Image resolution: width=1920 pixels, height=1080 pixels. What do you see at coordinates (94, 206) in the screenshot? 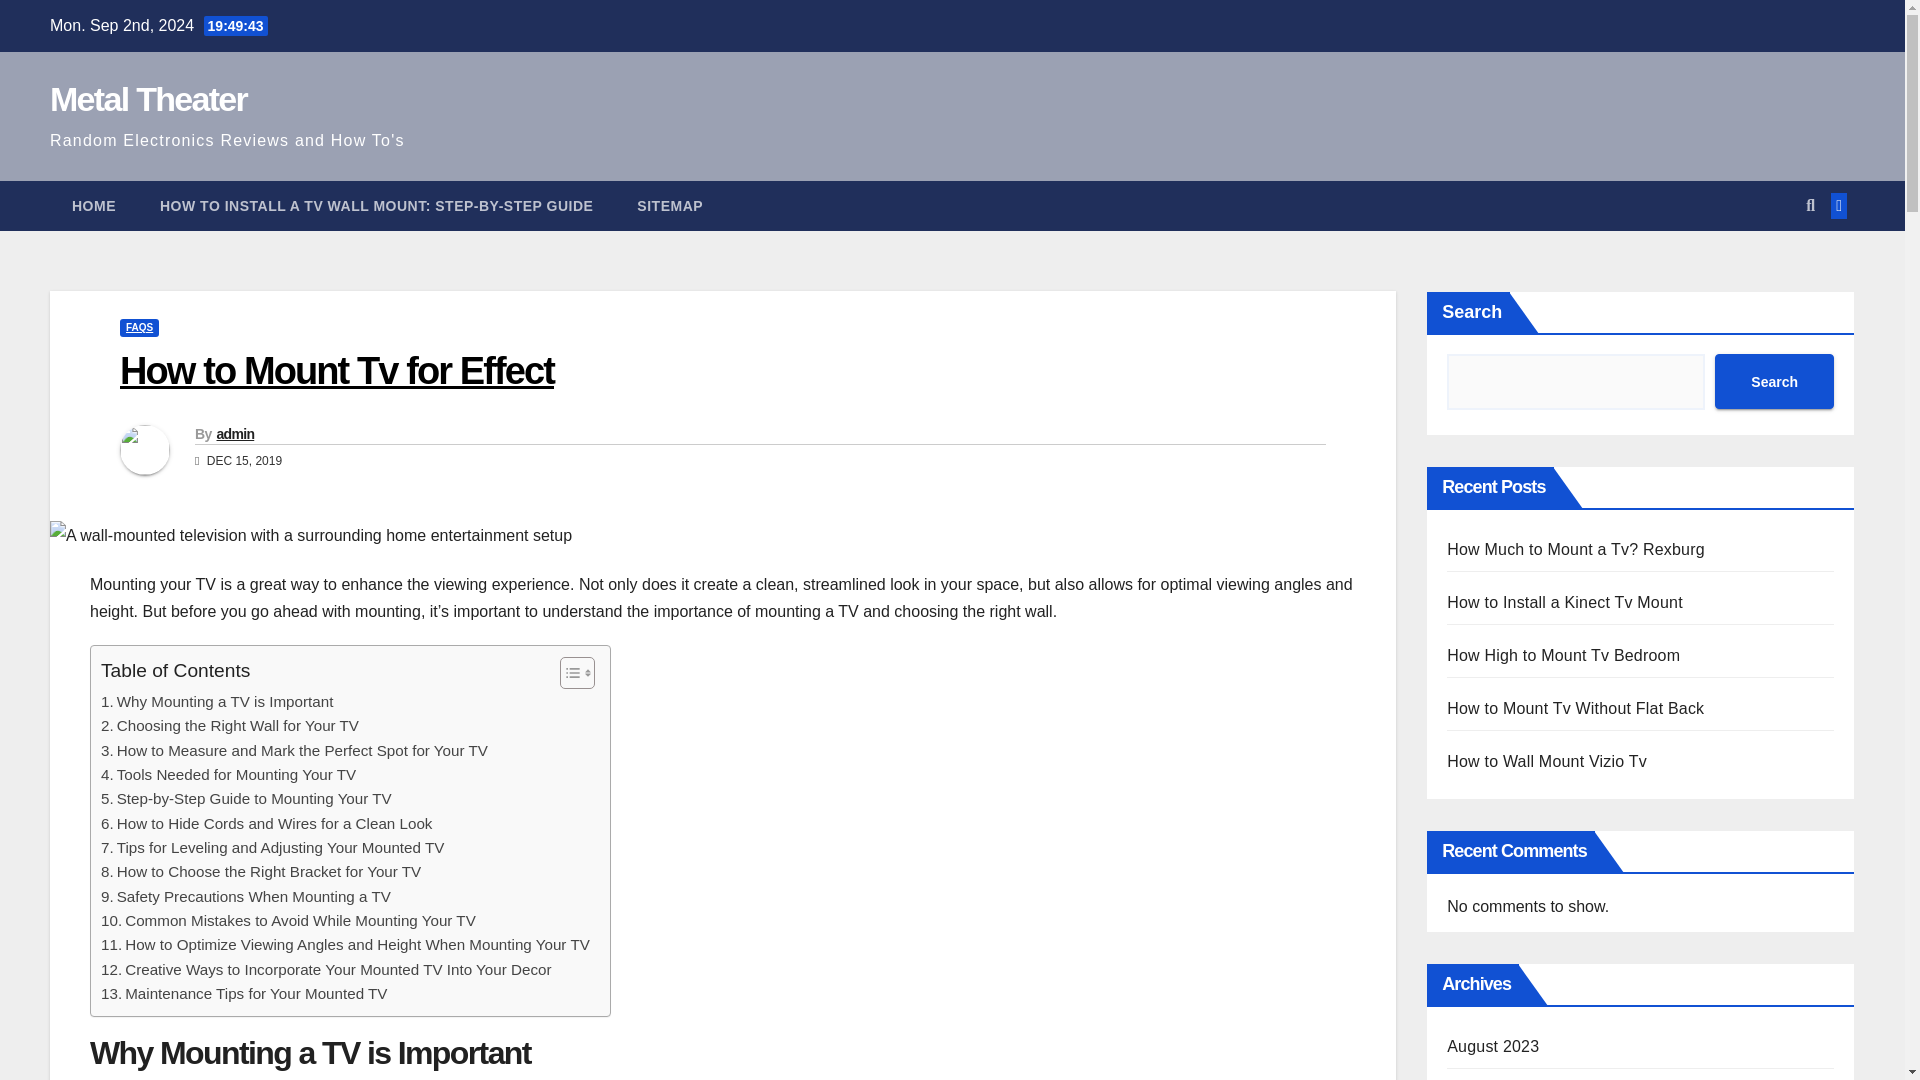
I see `Home` at bounding box center [94, 206].